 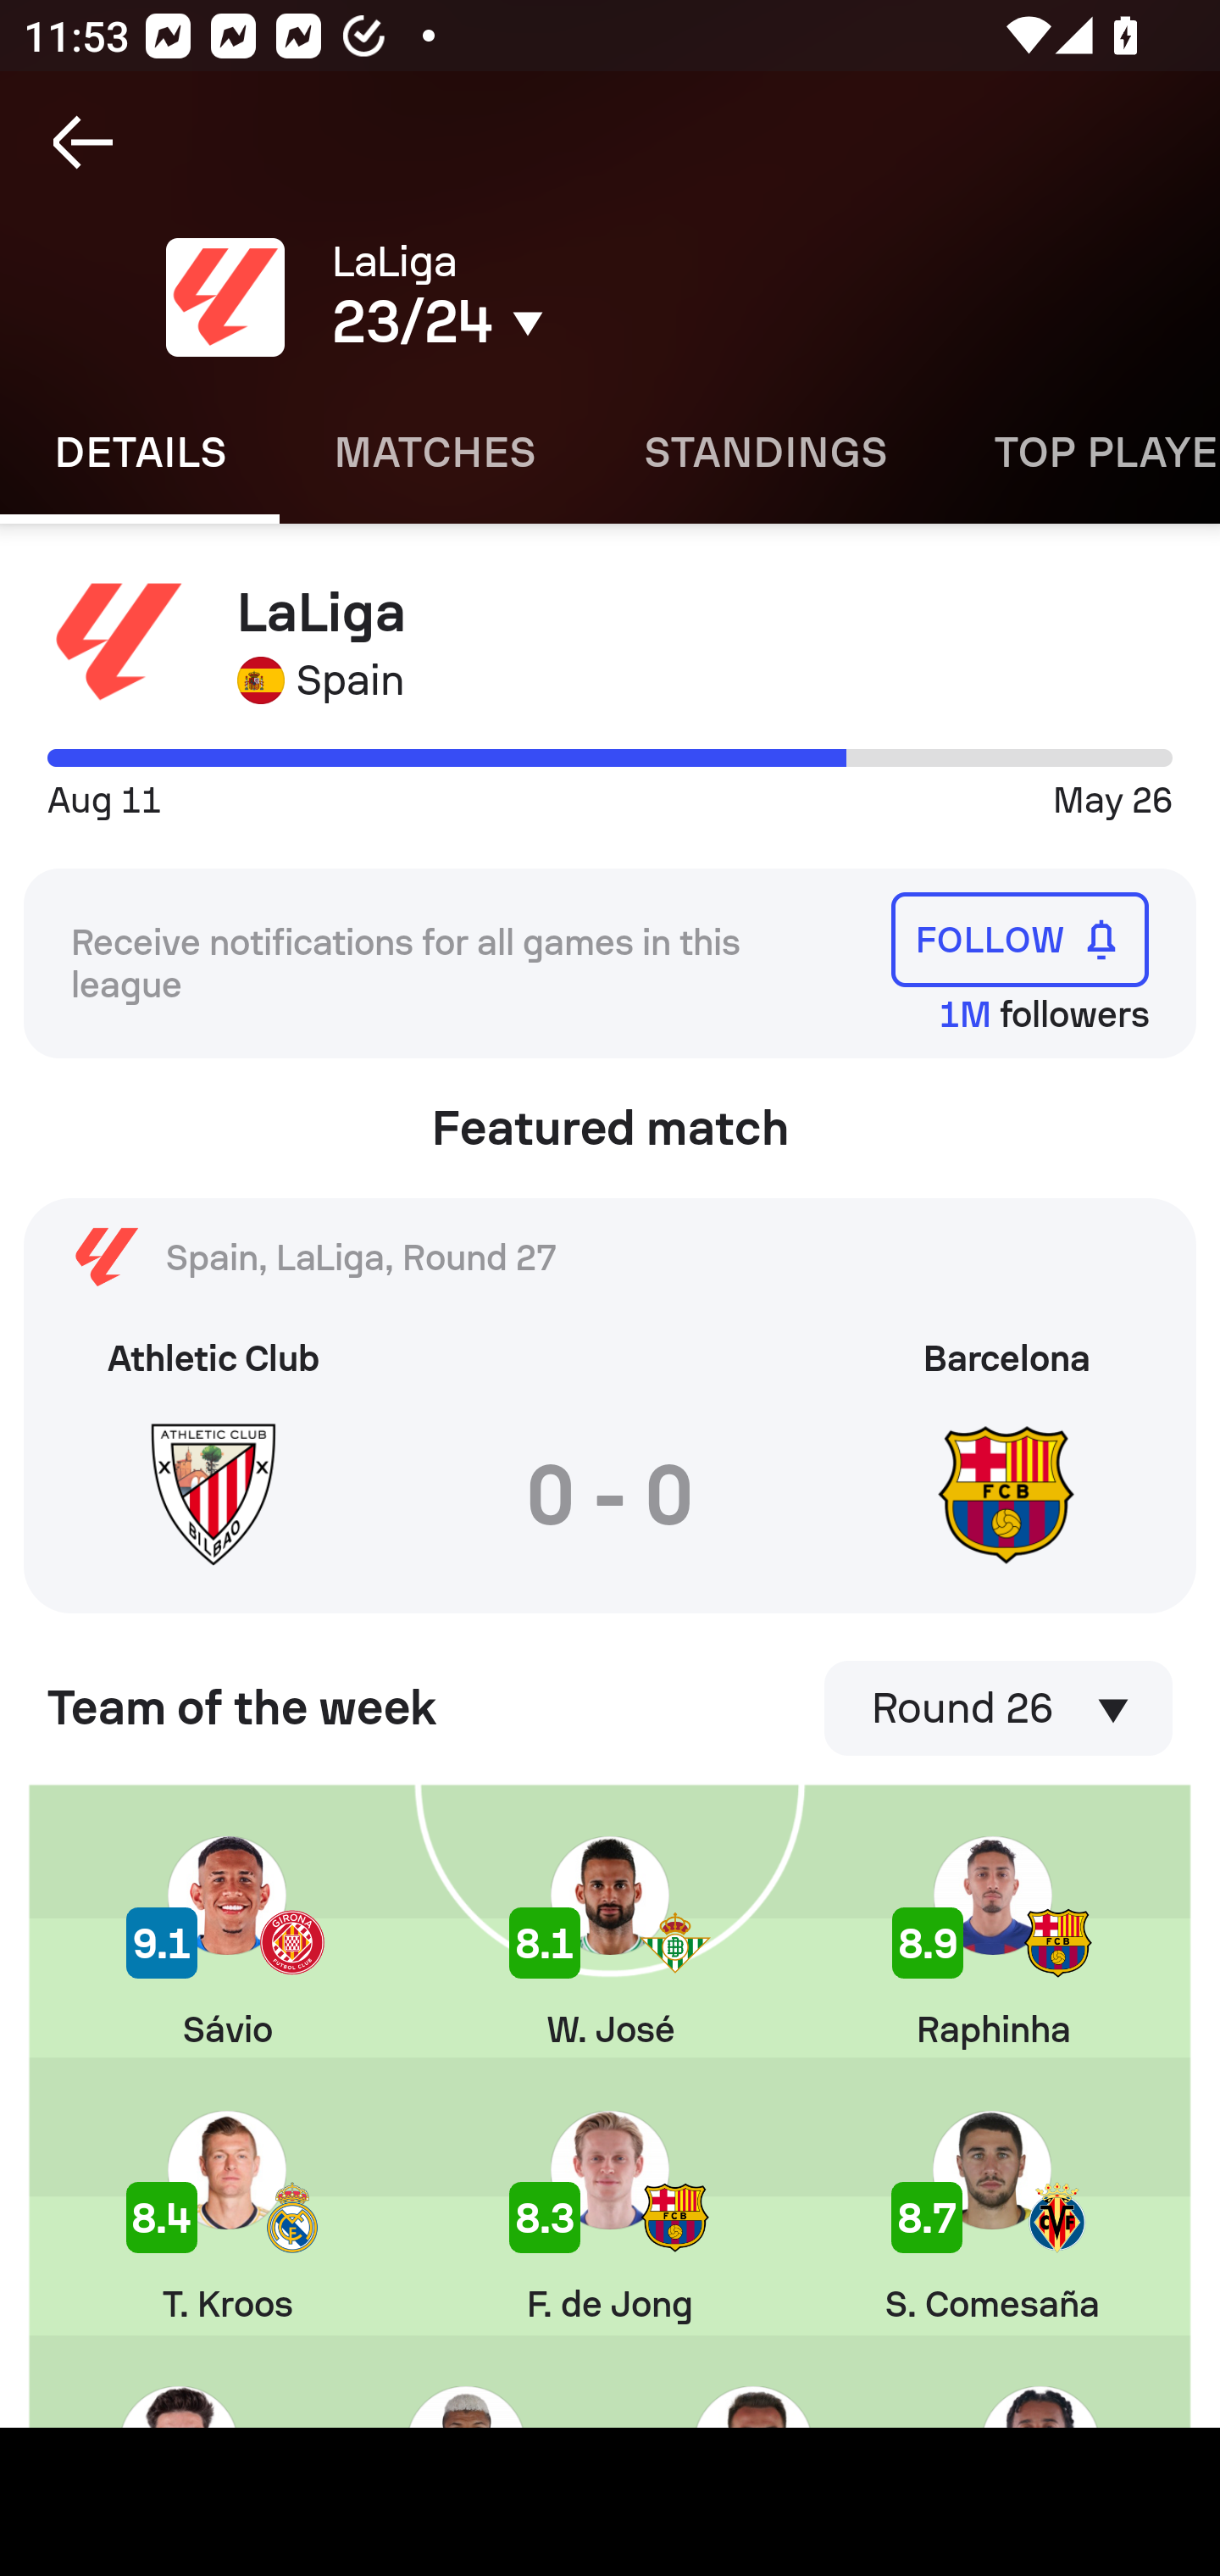 What do you see at coordinates (610, 2218) in the screenshot?
I see `F. de Jong` at bounding box center [610, 2218].